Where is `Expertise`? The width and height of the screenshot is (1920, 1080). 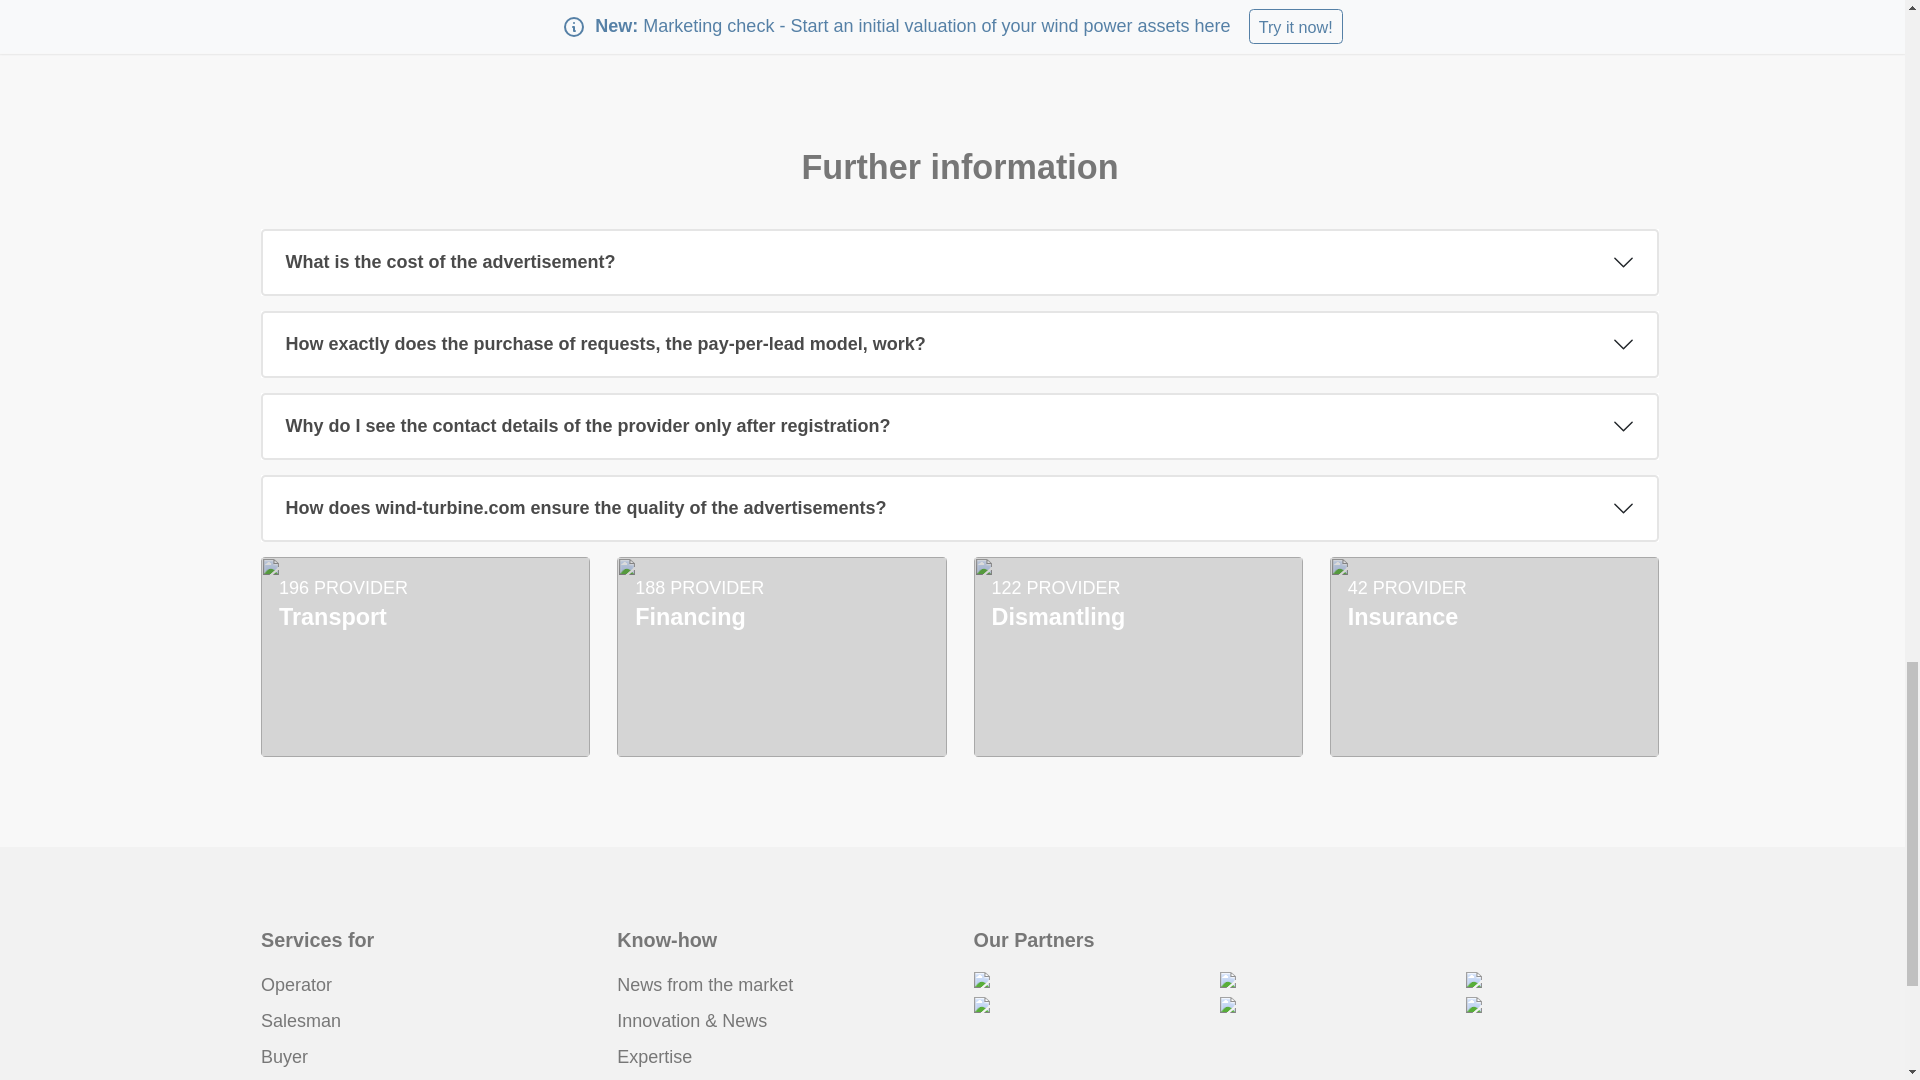
Expertise is located at coordinates (654, 1056).